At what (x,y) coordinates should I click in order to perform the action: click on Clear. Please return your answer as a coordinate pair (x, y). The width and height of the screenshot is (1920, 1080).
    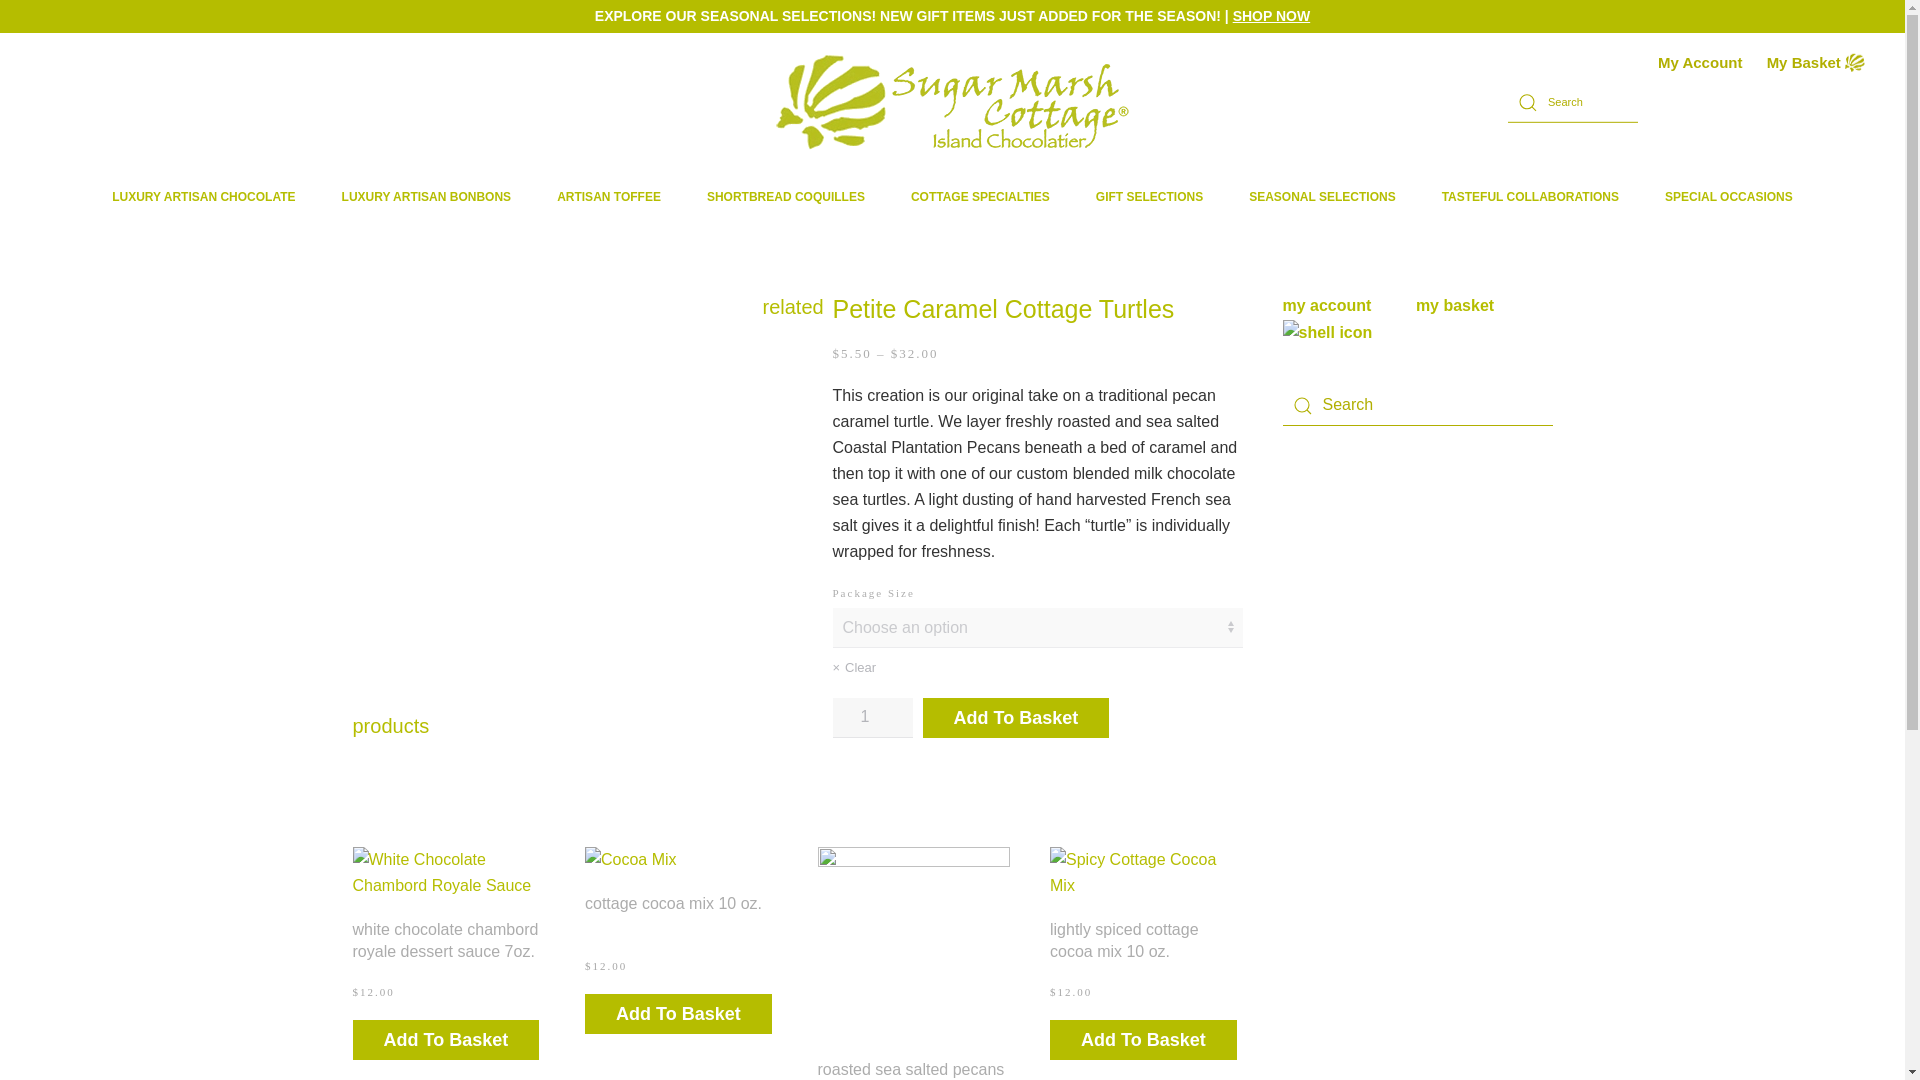
    Looking at the image, I should click on (1036, 668).